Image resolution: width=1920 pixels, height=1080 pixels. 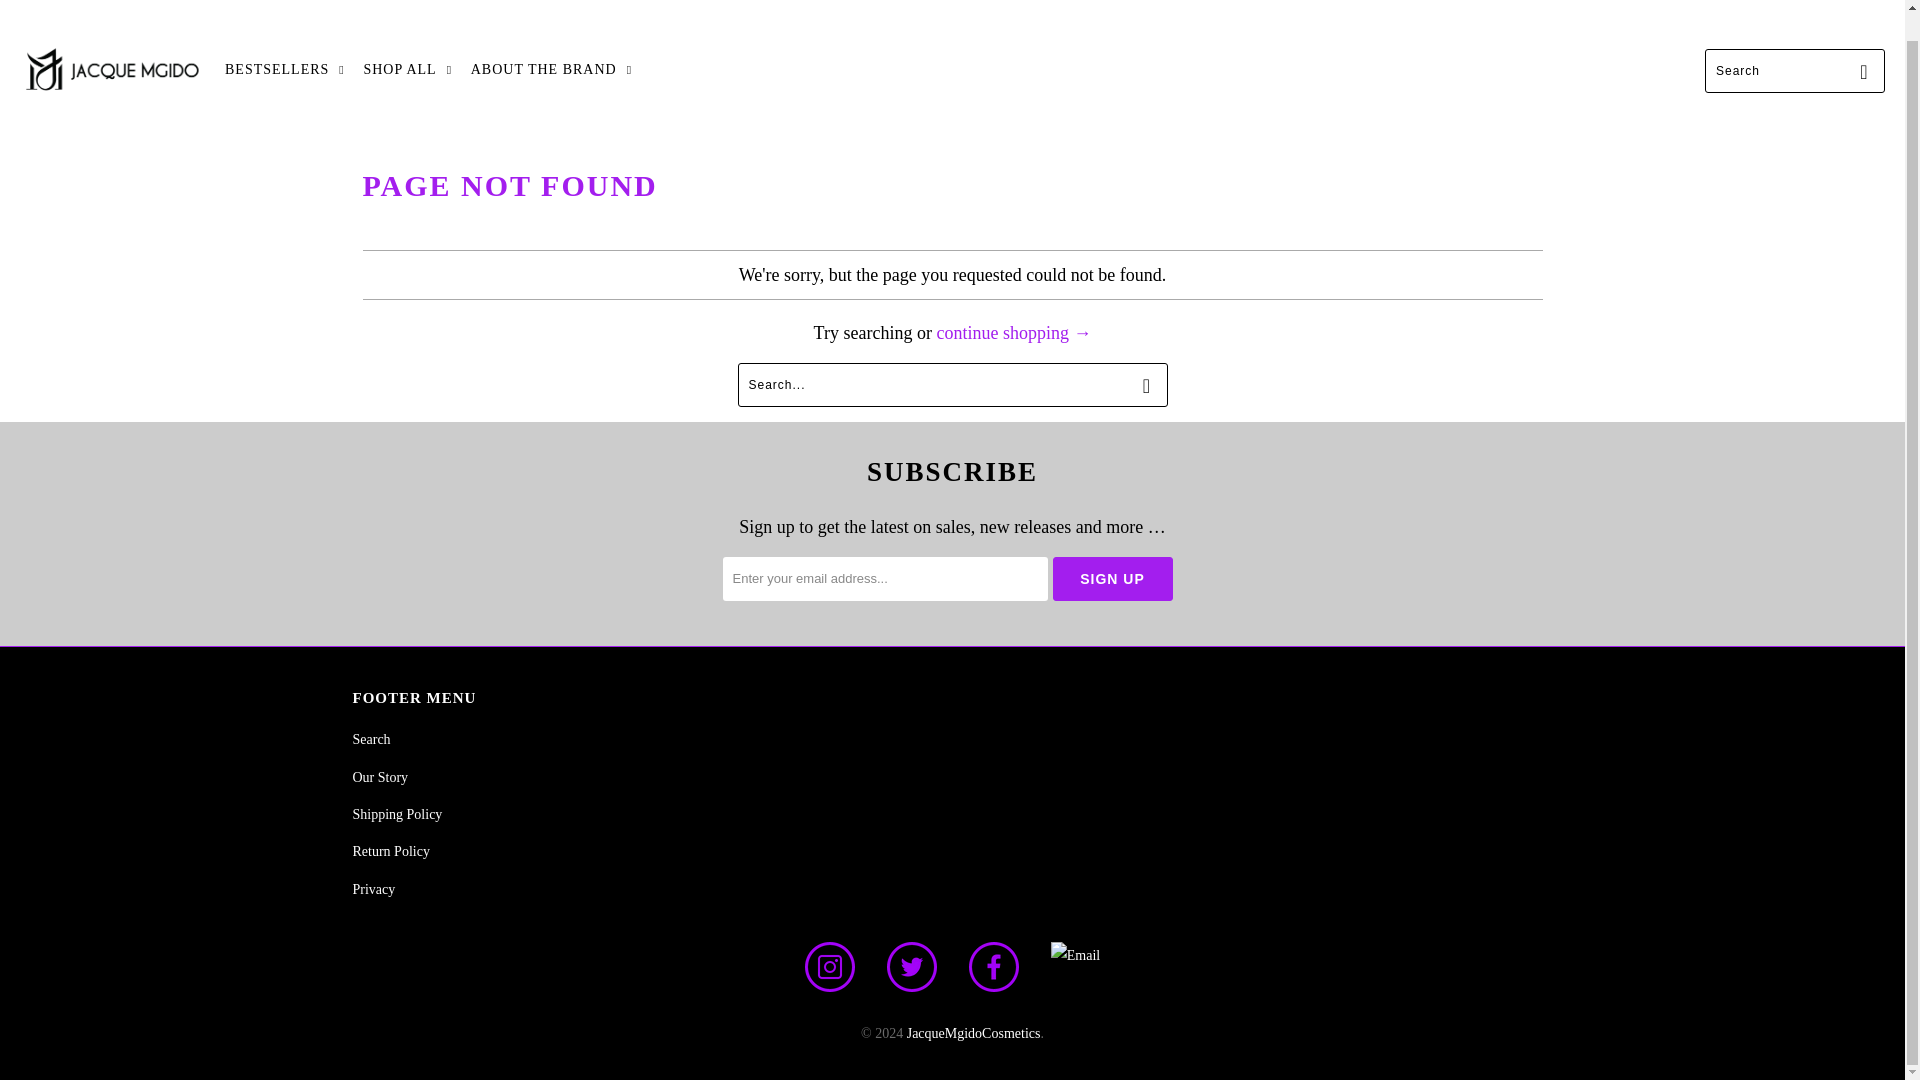 What do you see at coordinates (1787, 4) in the screenshot?
I see `My Account ` at bounding box center [1787, 4].